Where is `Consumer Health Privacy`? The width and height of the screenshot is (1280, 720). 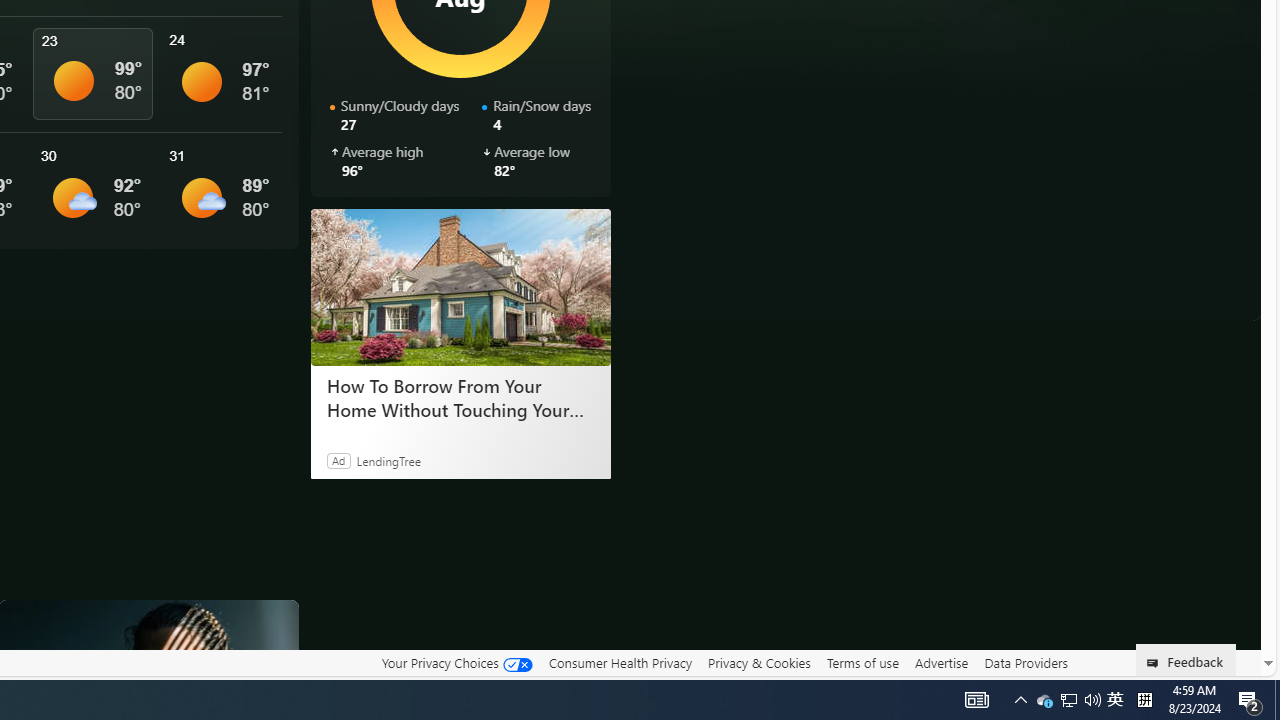 Consumer Health Privacy is located at coordinates (620, 662).